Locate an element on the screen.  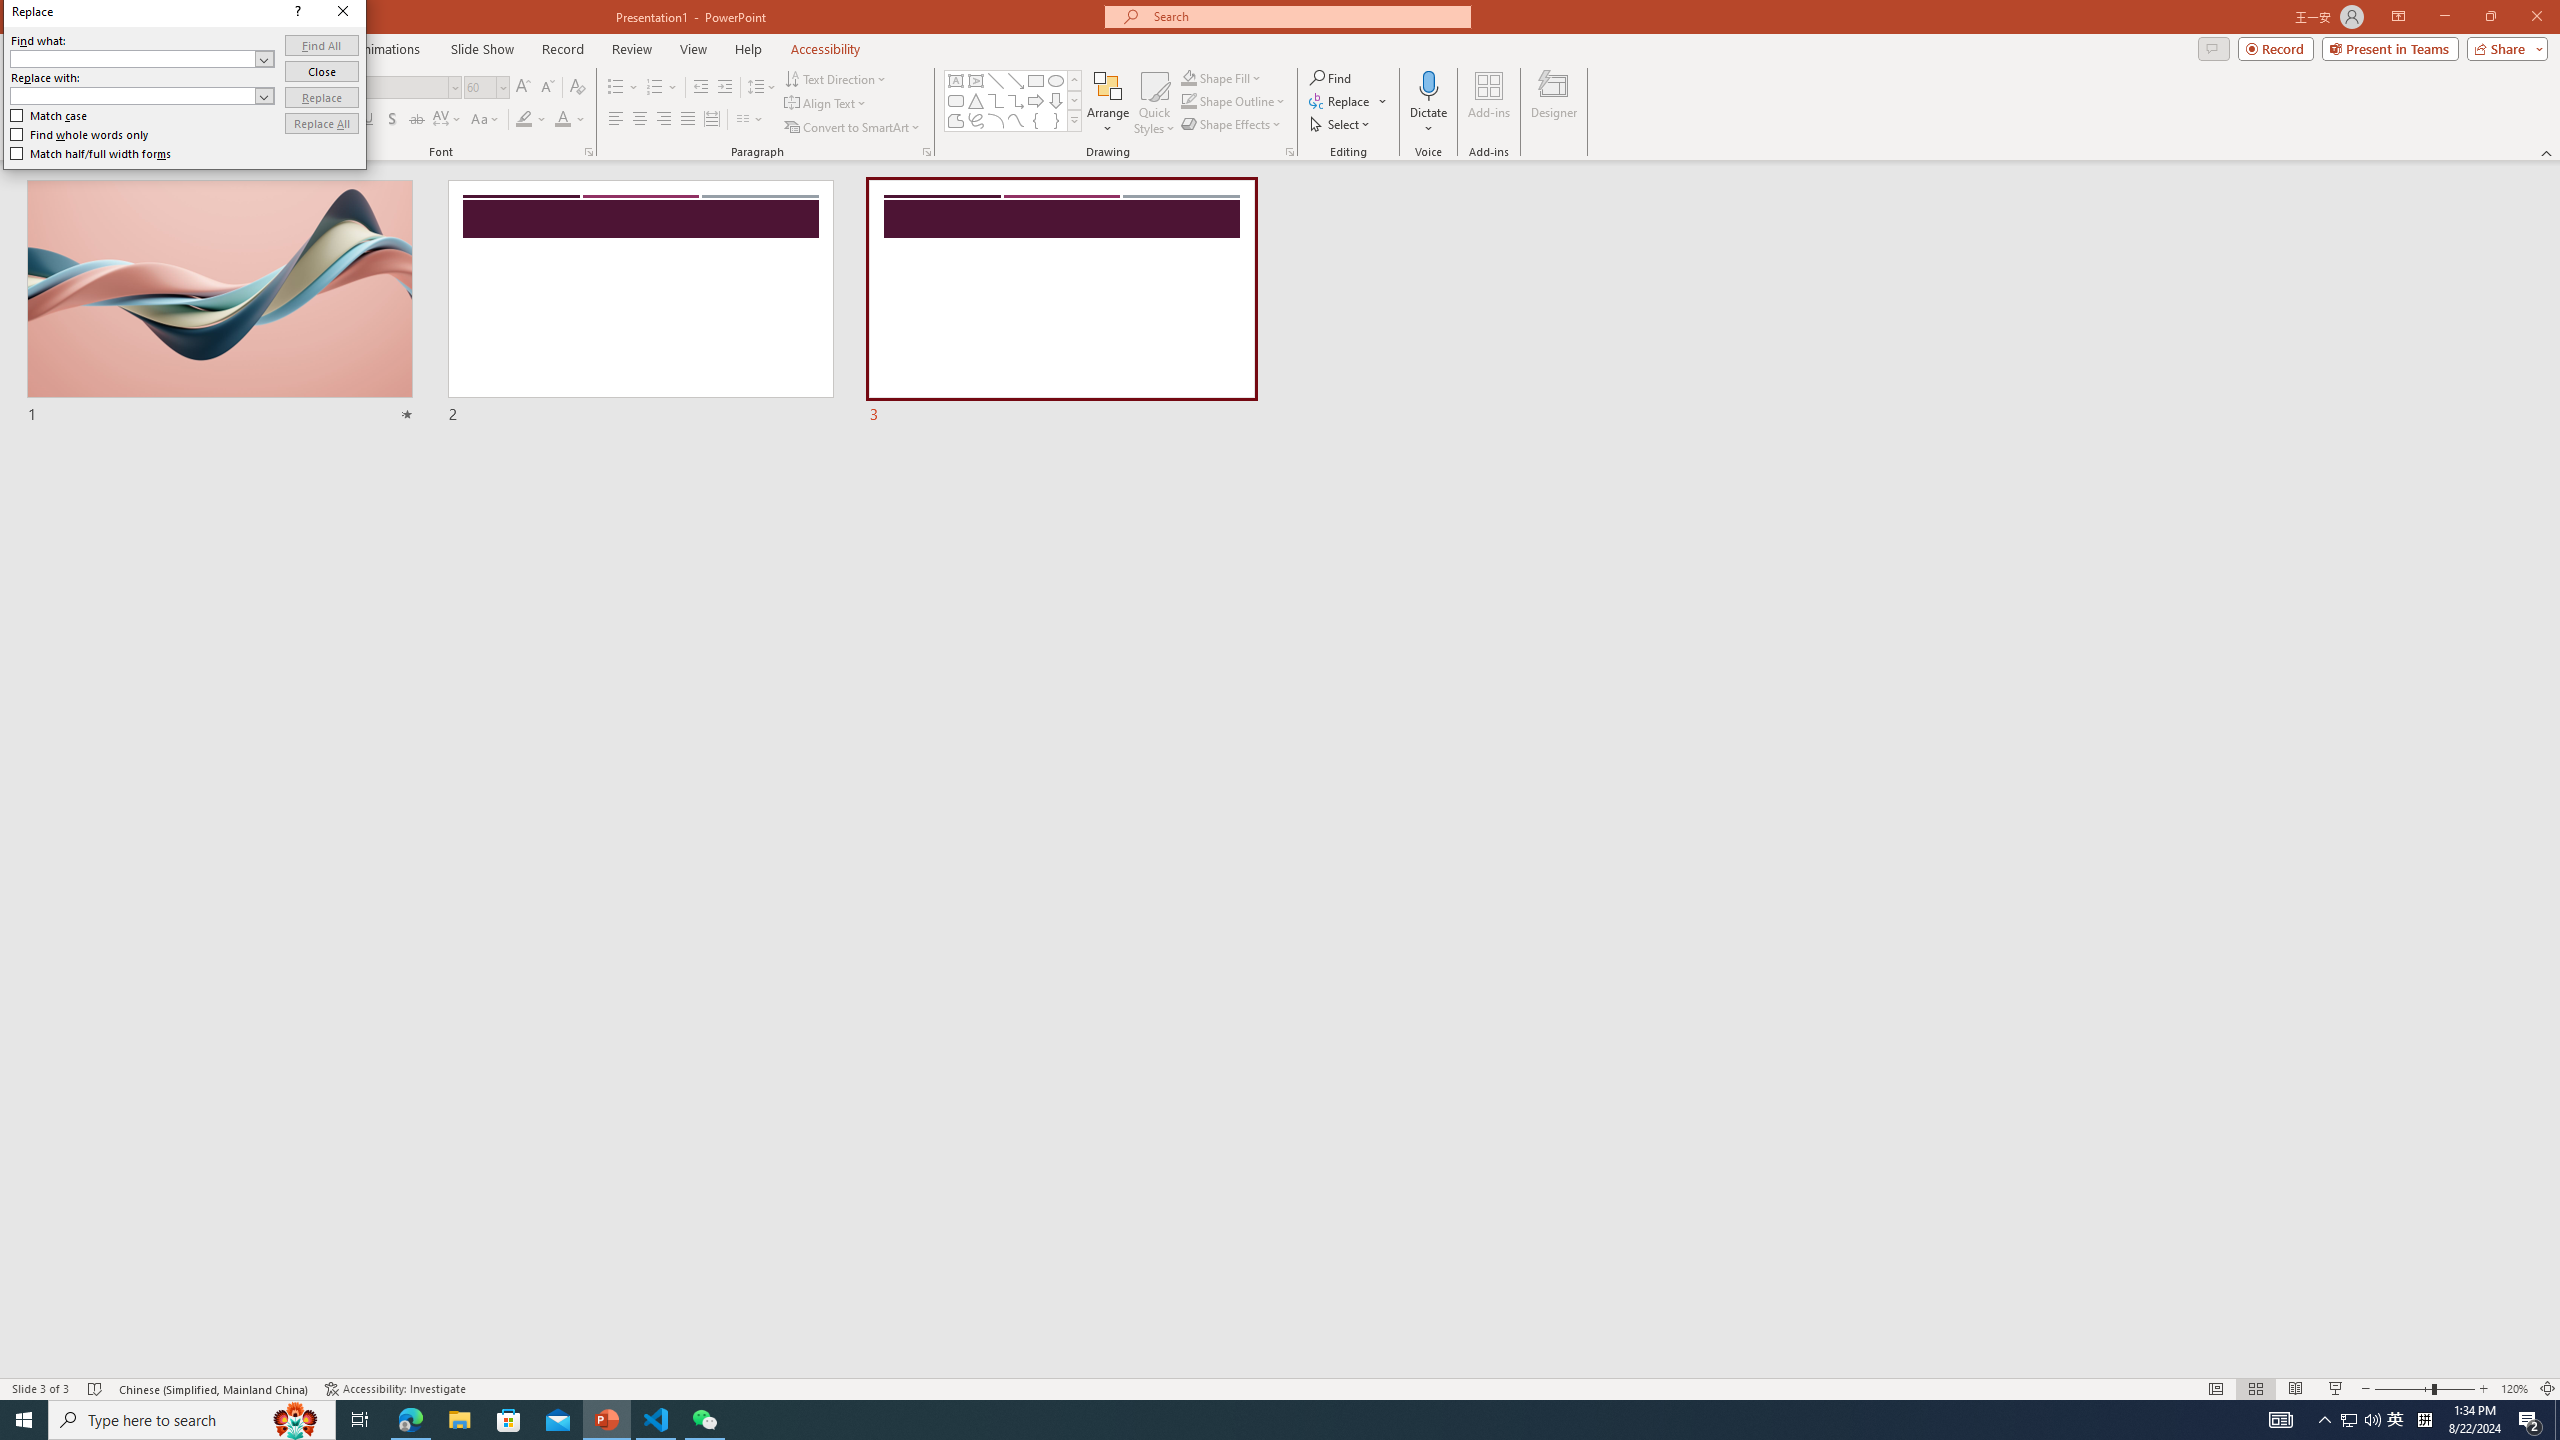
Tray Input Indicator - Chinese (Simplified, China) is located at coordinates (2424, 1420).